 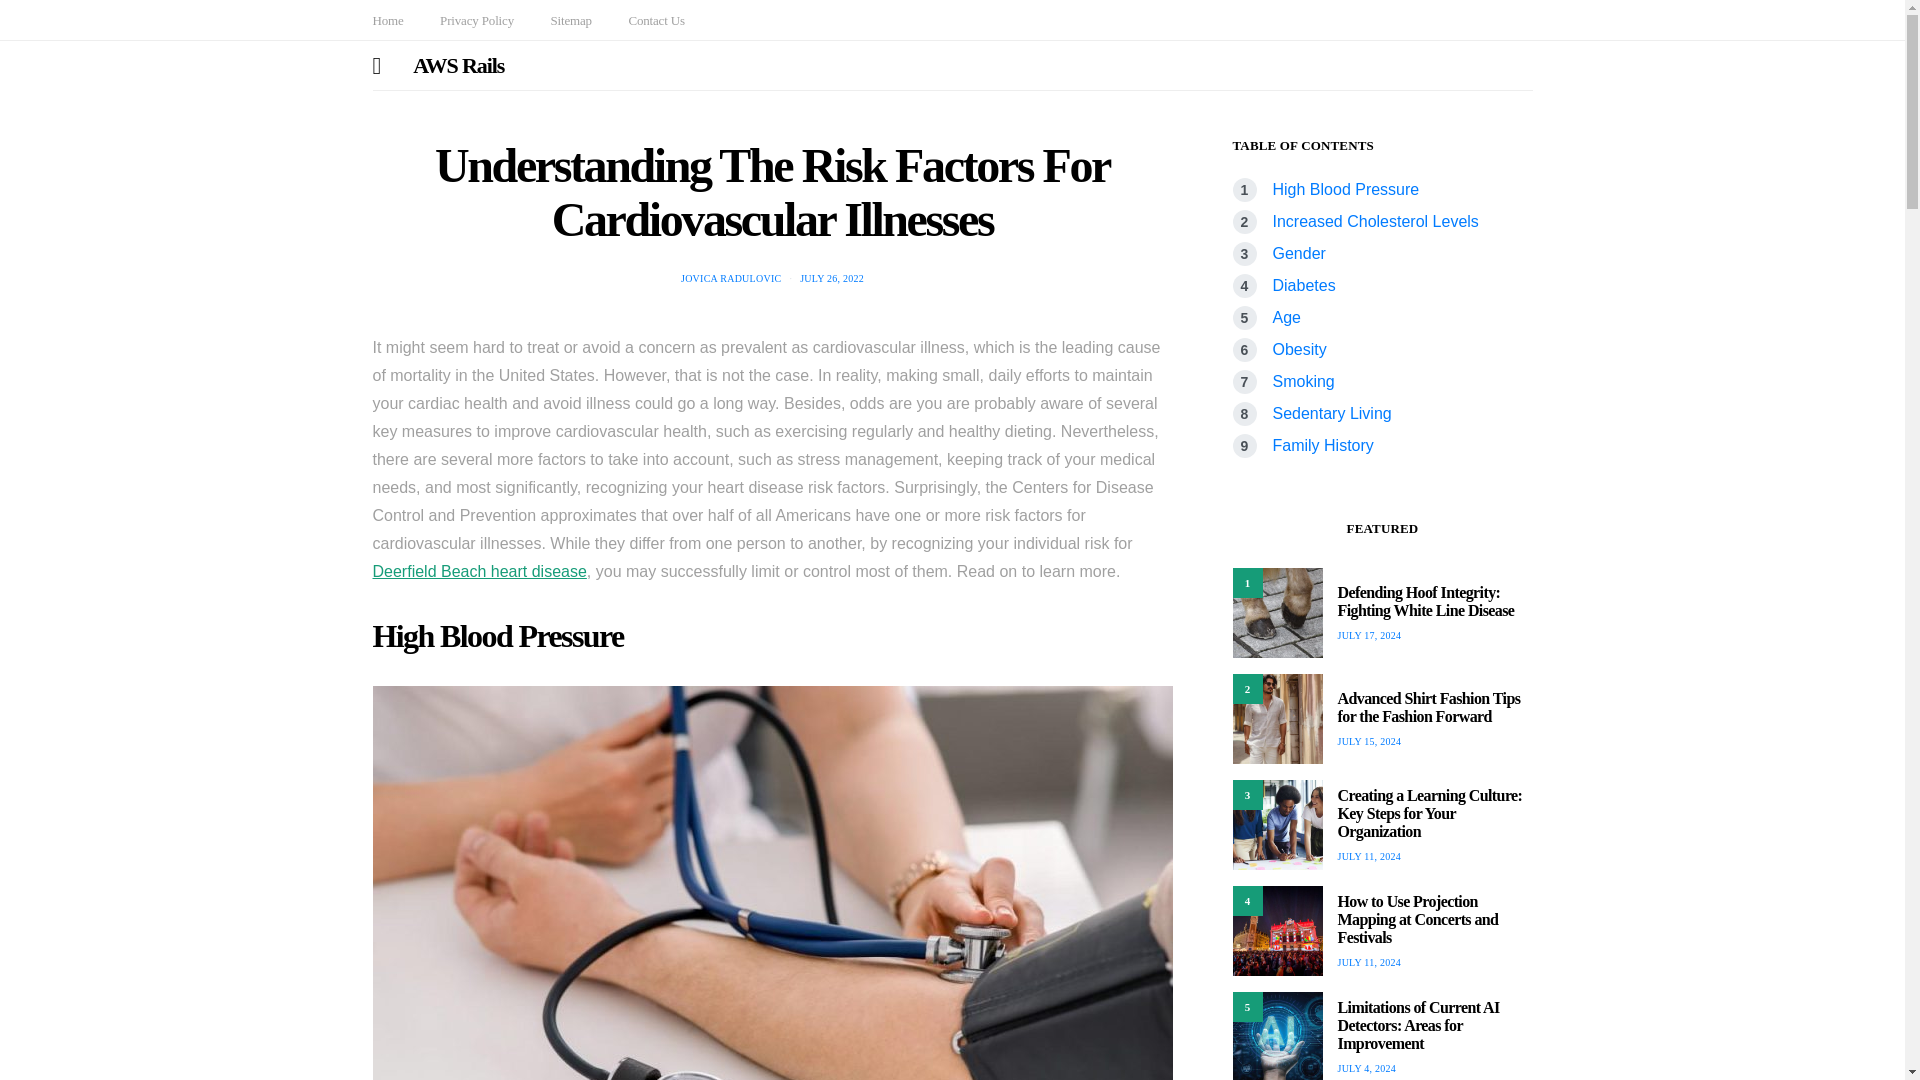 What do you see at coordinates (476, 20) in the screenshot?
I see `Privacy Policy` at bounding box center [476, 20].